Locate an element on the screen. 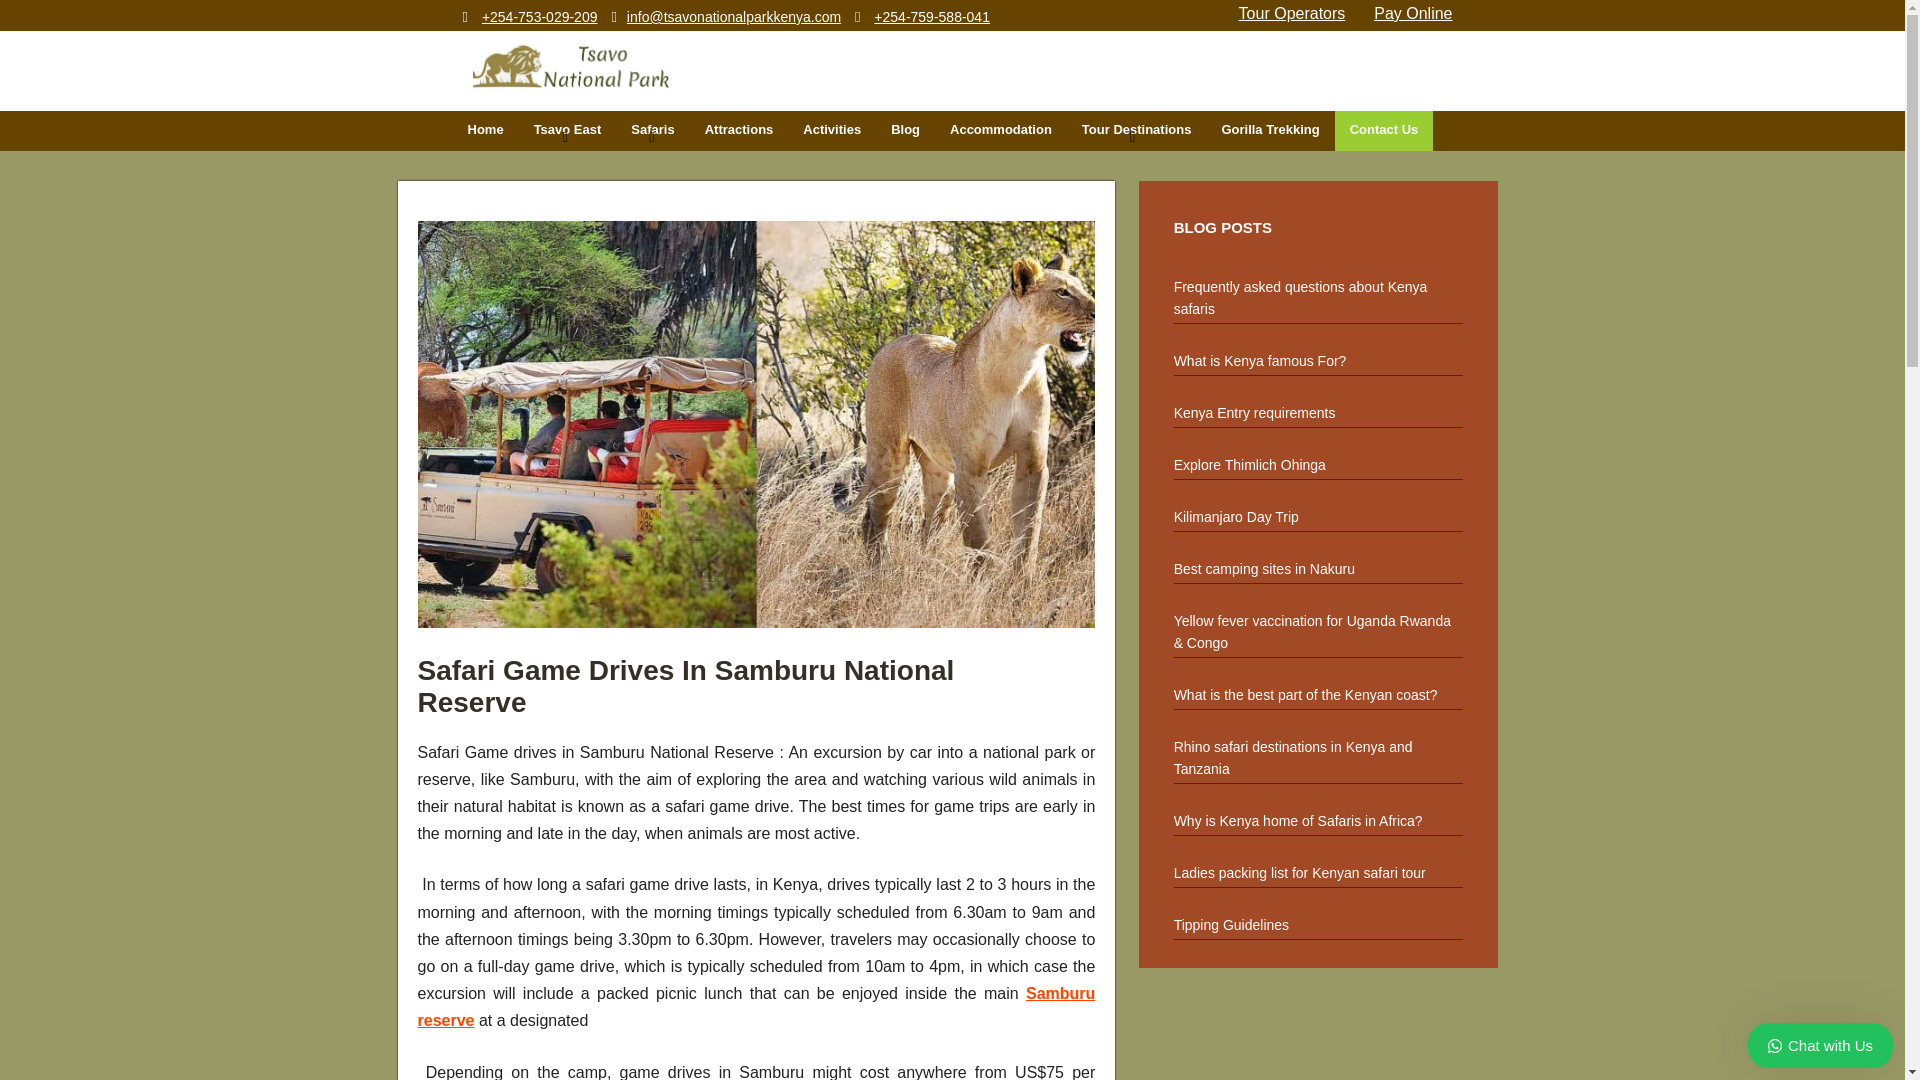  Kilimanjaro Day Trip is located at coordinates (1318, 512).